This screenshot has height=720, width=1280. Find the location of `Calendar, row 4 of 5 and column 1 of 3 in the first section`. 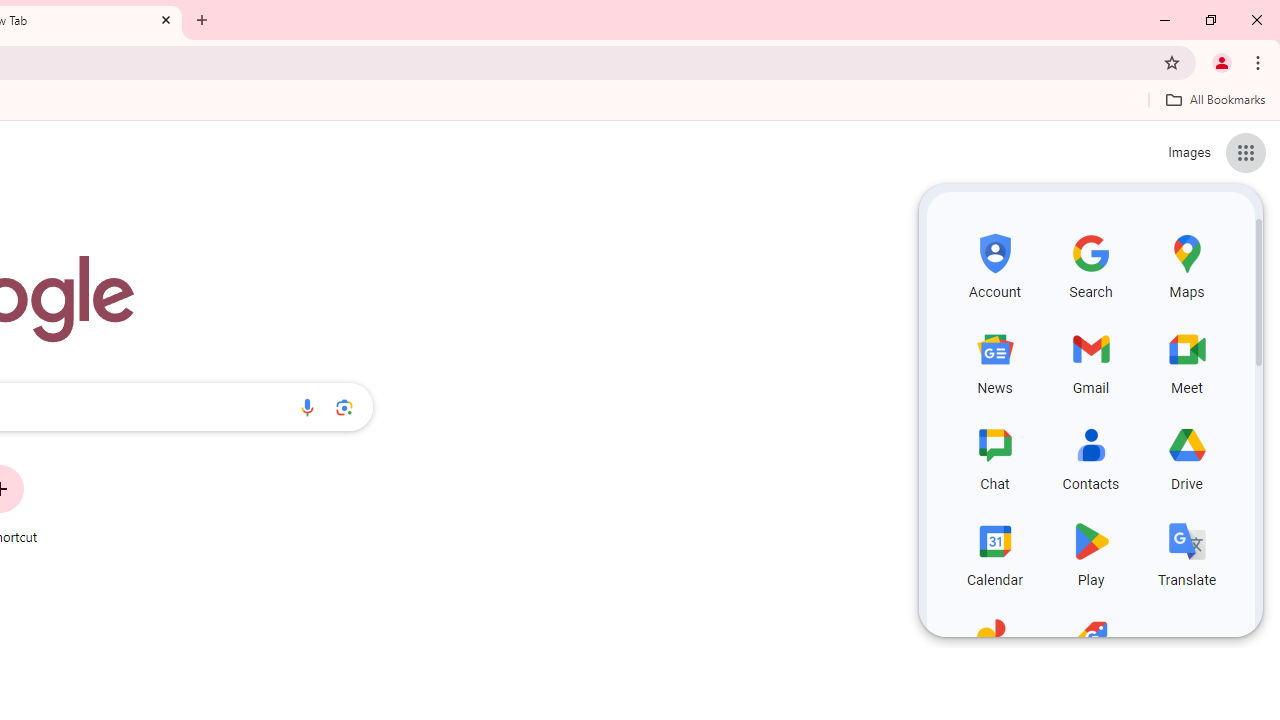

Calendar, row 4 of 5 and column 1 of 3 in the first section is located at coordinates (994, 552).